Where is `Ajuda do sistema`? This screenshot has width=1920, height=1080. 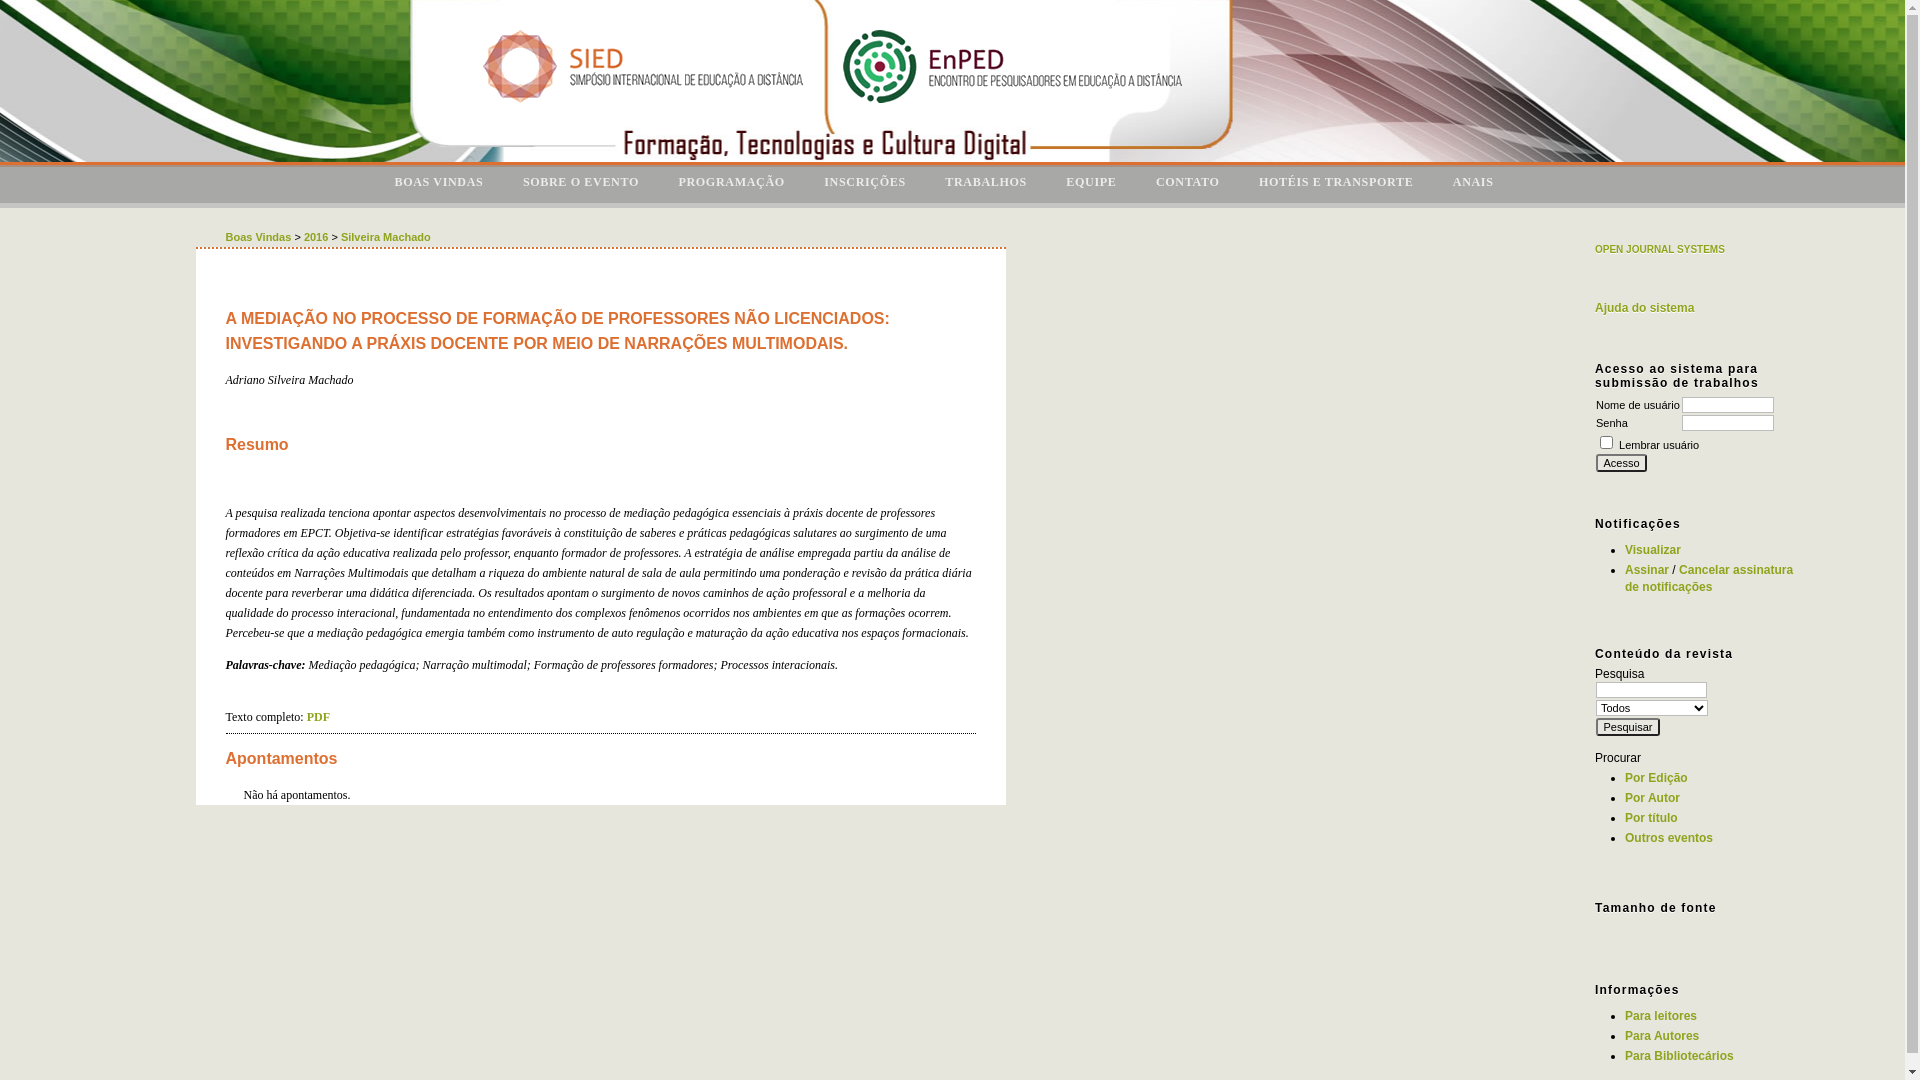 Ajuda do sistema is located at coordinates (1644, 308).